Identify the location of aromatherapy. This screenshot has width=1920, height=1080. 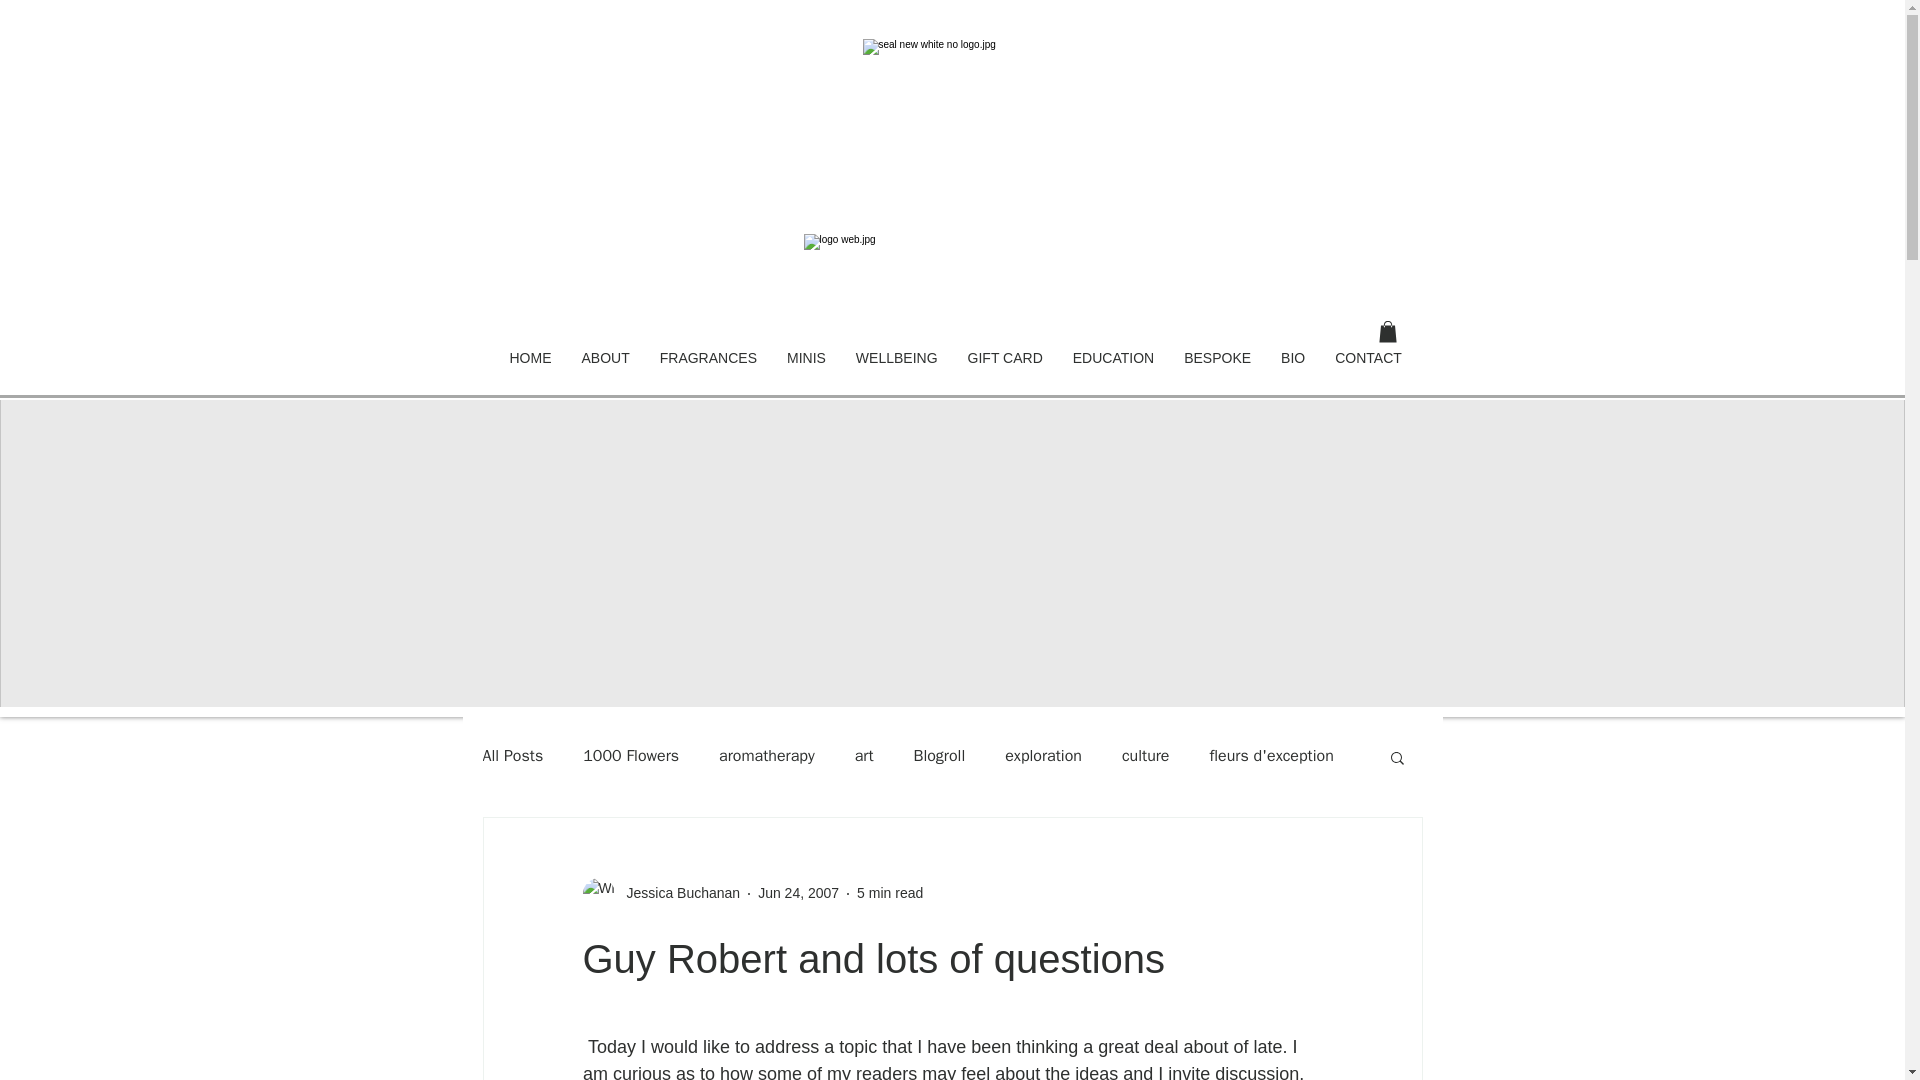
(766, 756).